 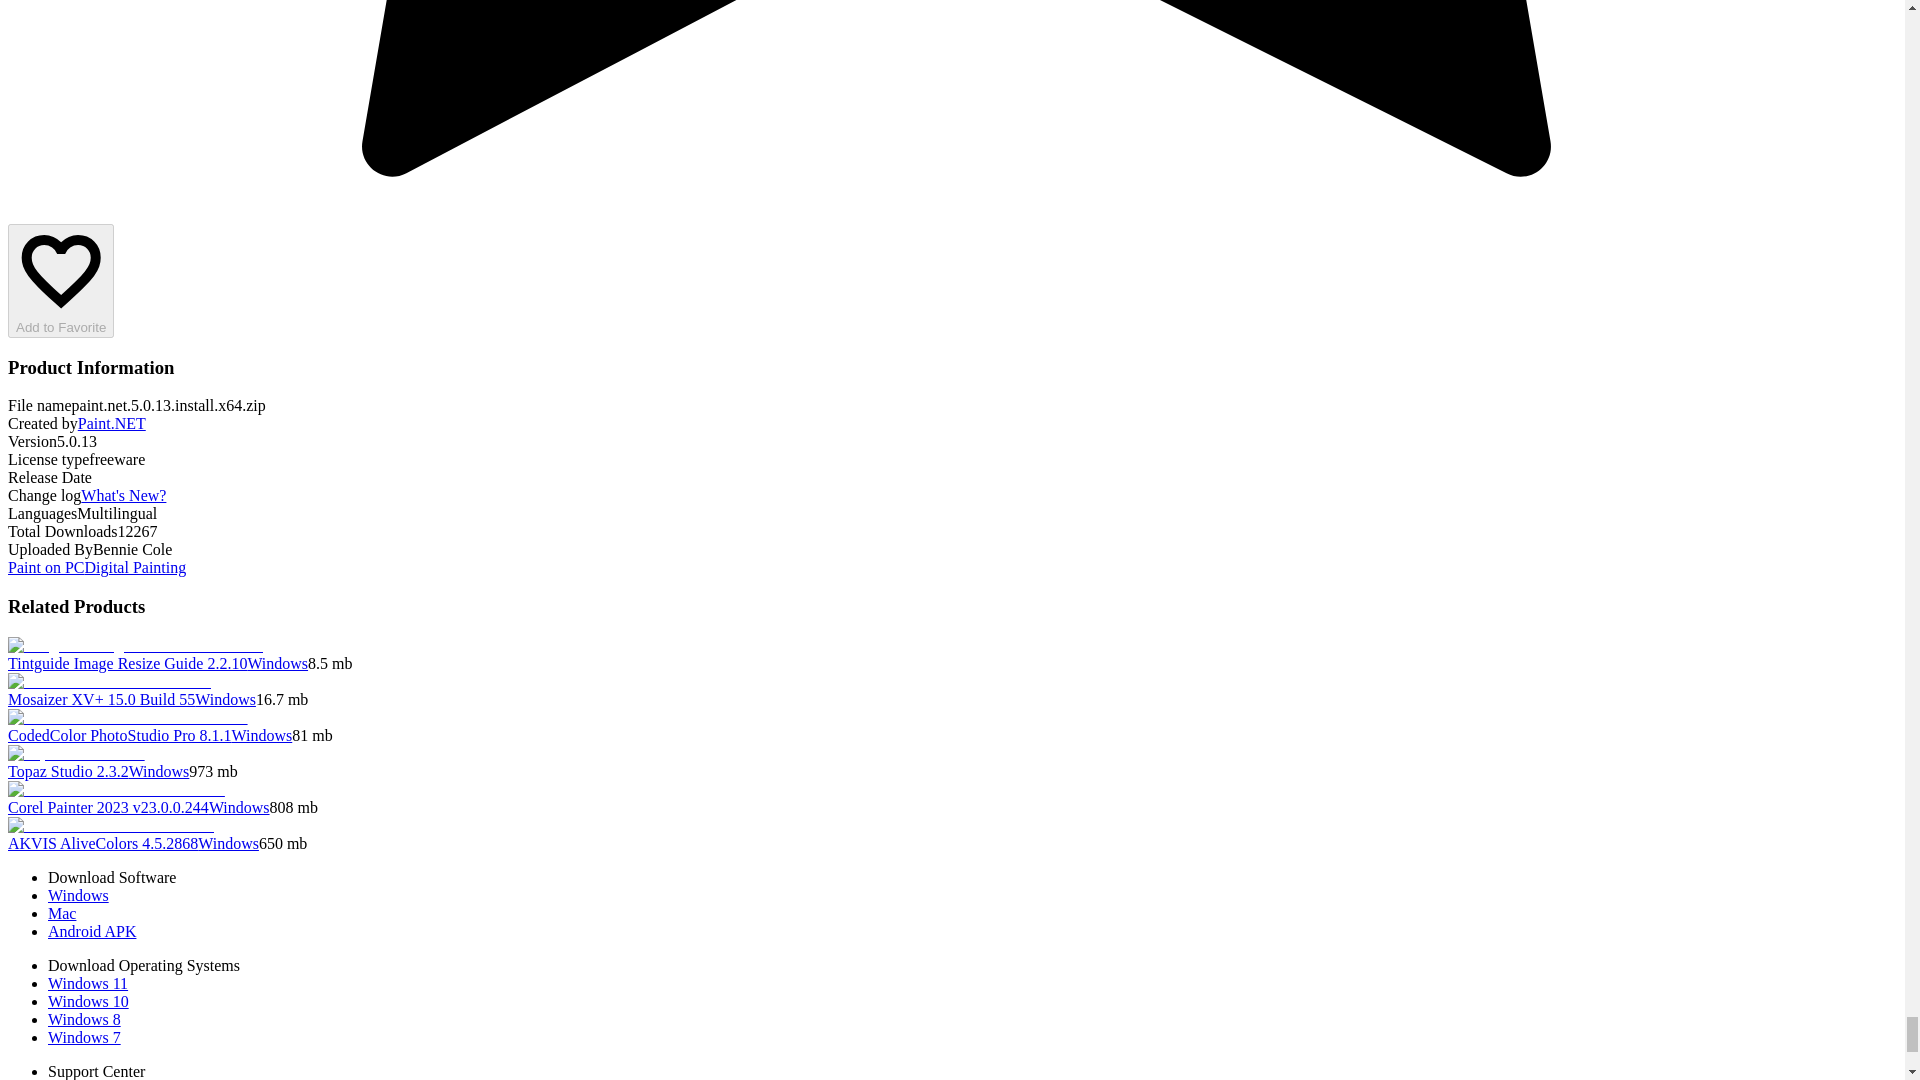 I want to click on Windows, so click(x=159, y=770).